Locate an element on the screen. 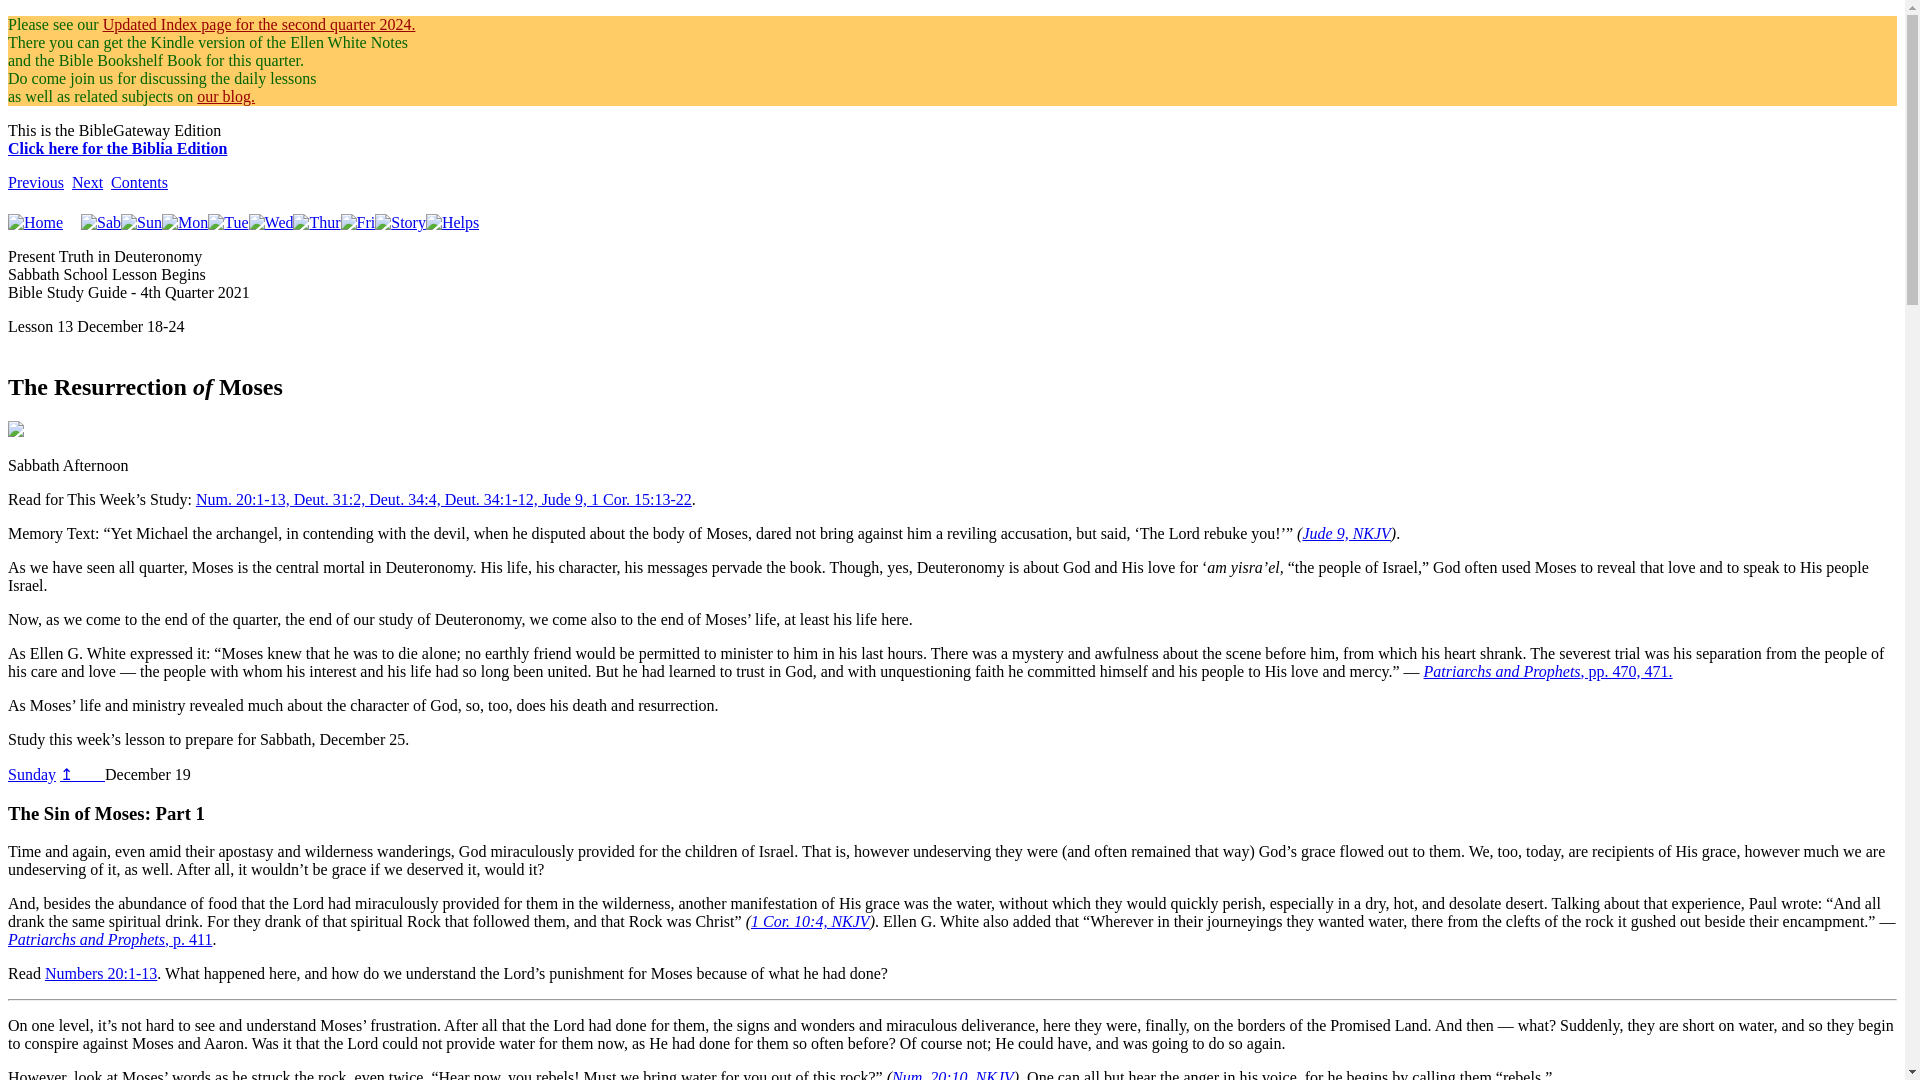 The width and height of the screenshot is (1920, 1080). Num. 20:10, NKJV is located at coordinates (952, 1074).